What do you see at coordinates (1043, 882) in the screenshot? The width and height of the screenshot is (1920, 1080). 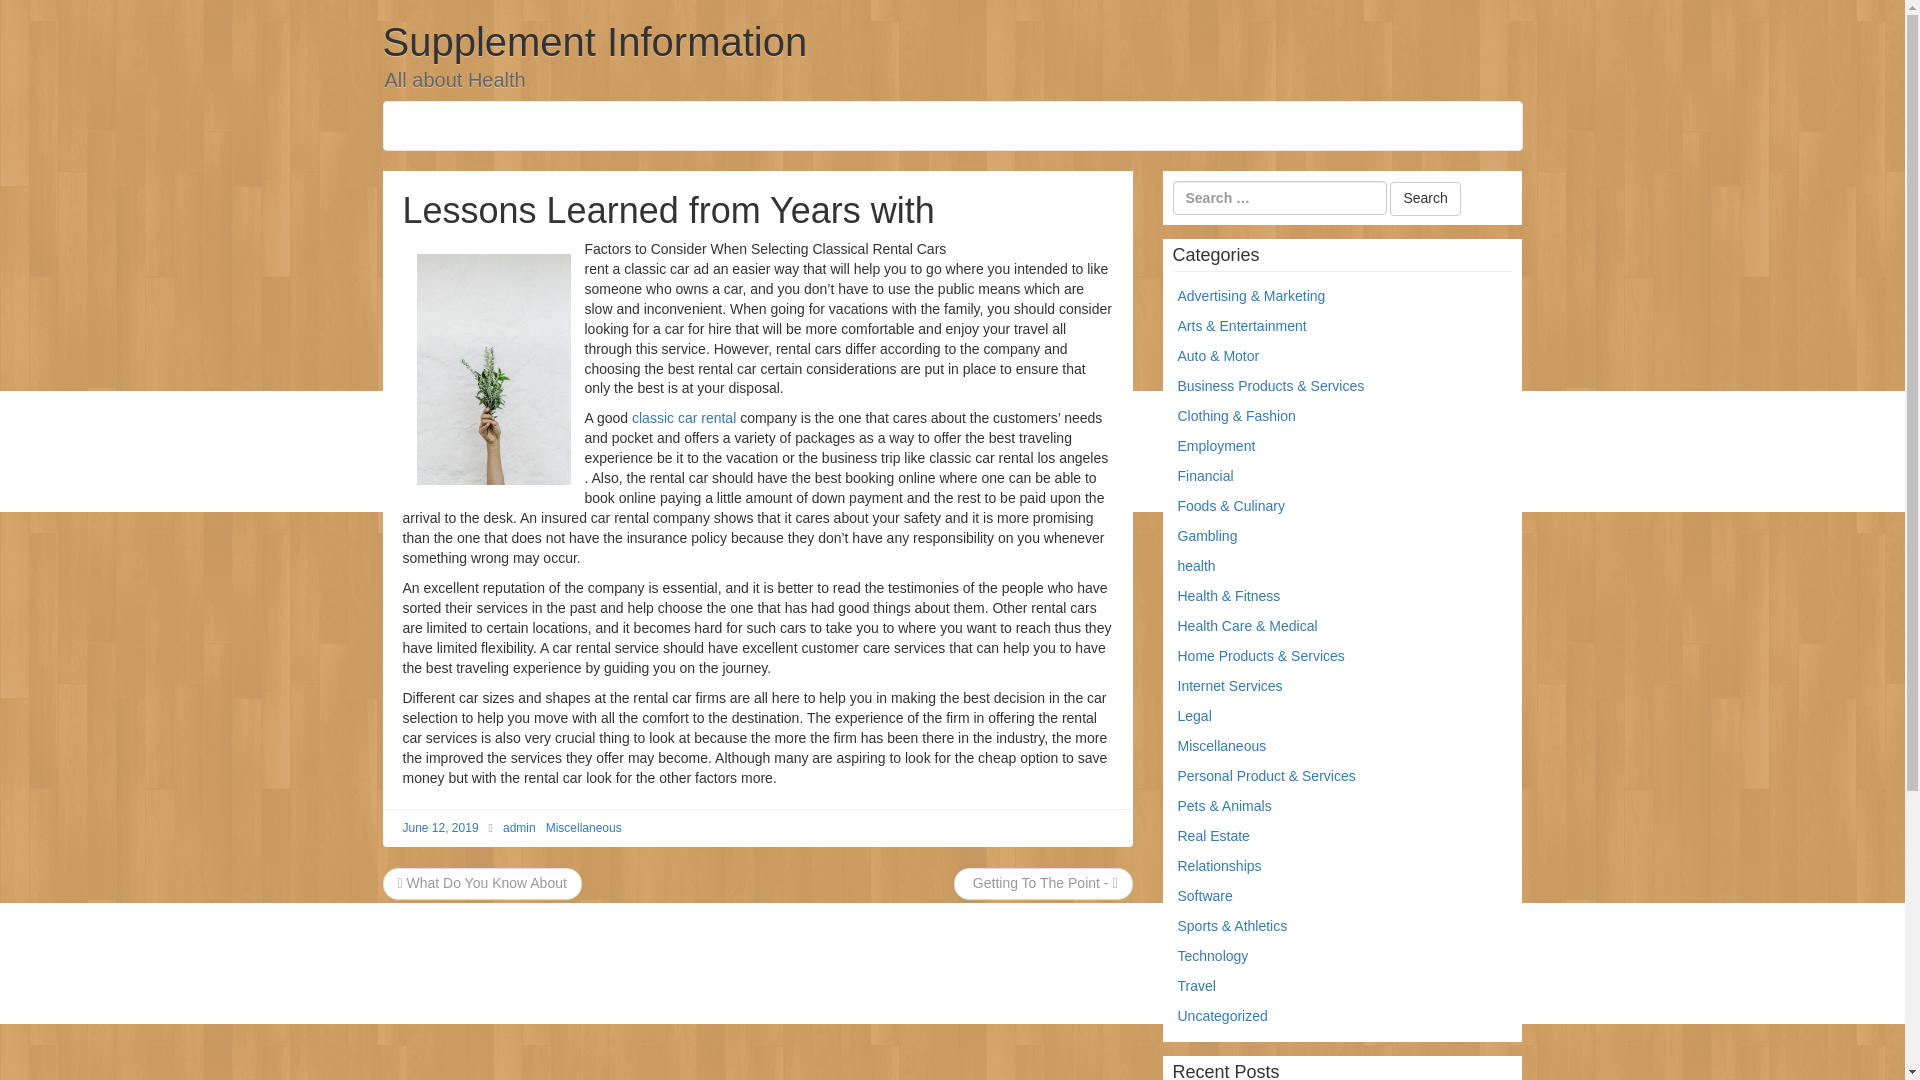 I see ` Getting To The Point - ` at bounding box center [1043, 882].